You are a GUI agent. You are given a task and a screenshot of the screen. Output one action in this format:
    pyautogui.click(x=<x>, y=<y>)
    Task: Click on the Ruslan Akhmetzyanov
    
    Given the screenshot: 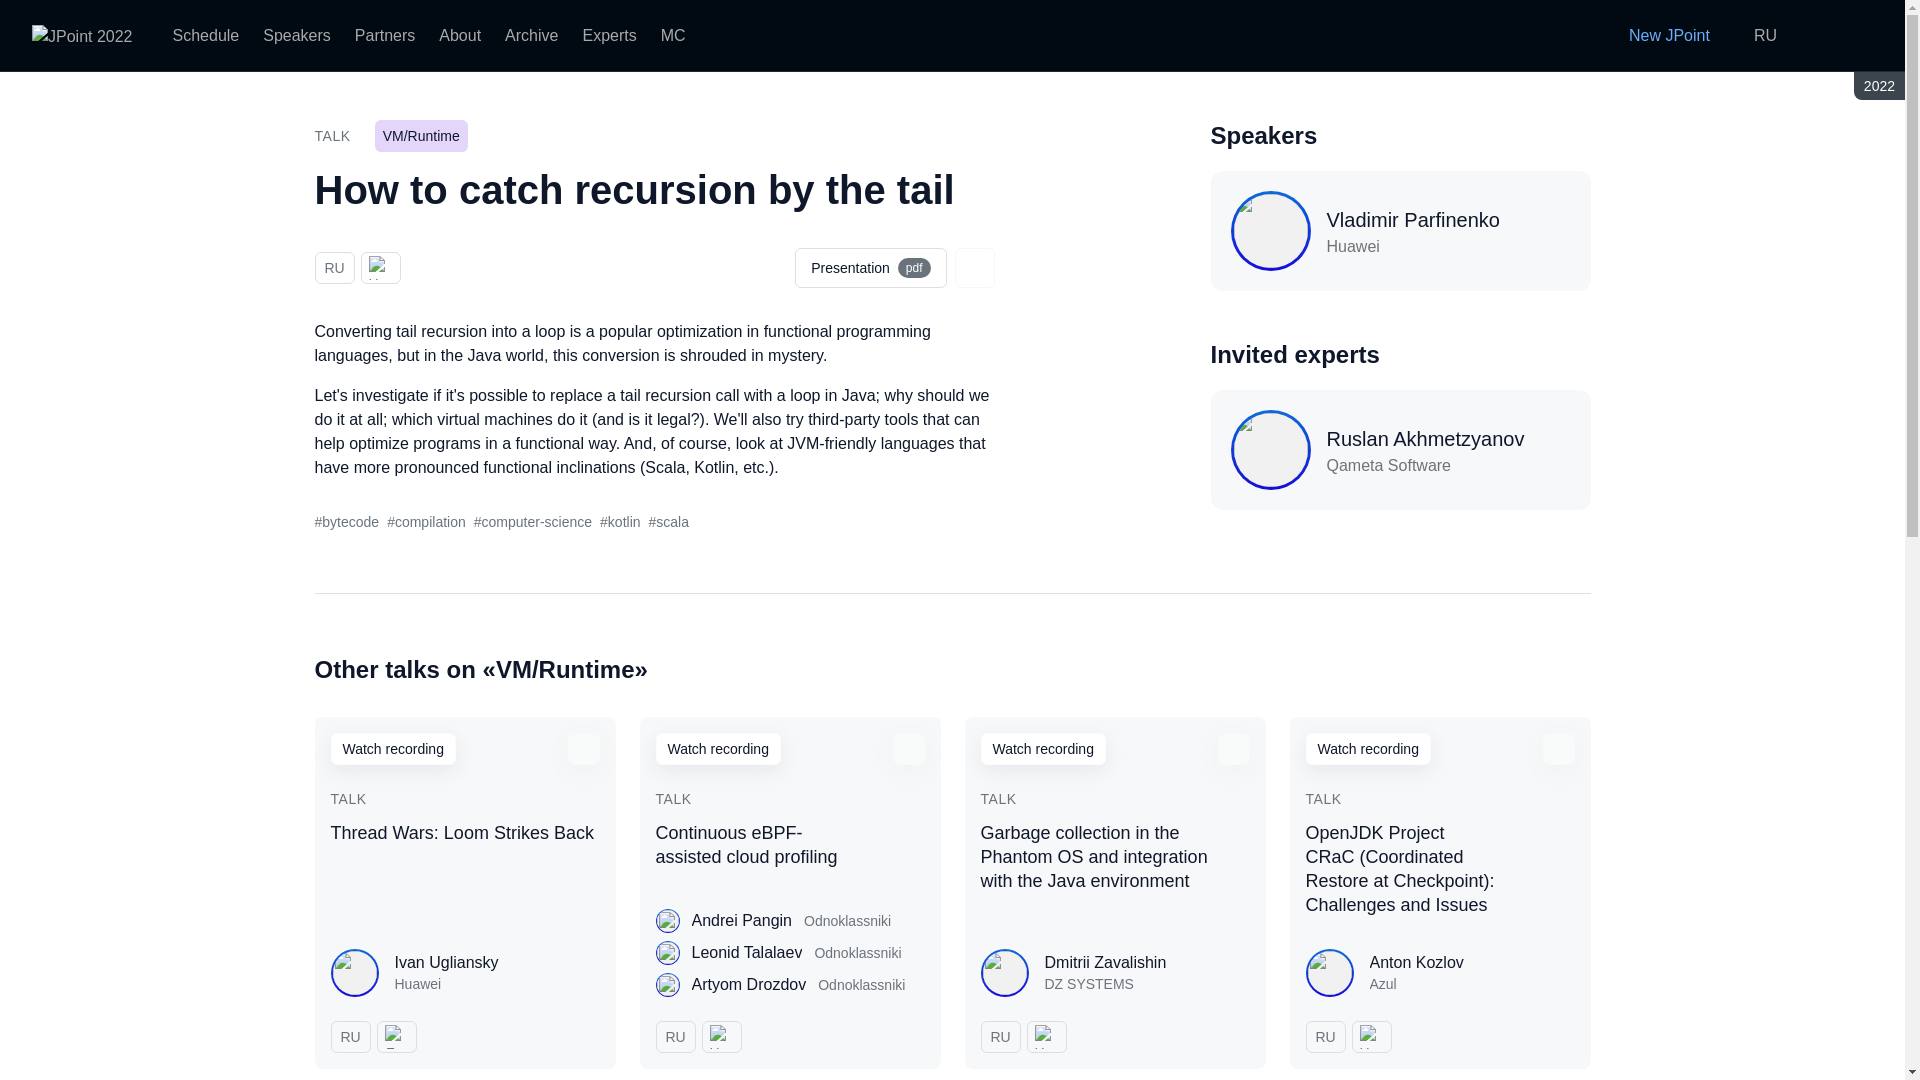 What is the action you would take?
    pyautogui.click(x=746, y=952)
    